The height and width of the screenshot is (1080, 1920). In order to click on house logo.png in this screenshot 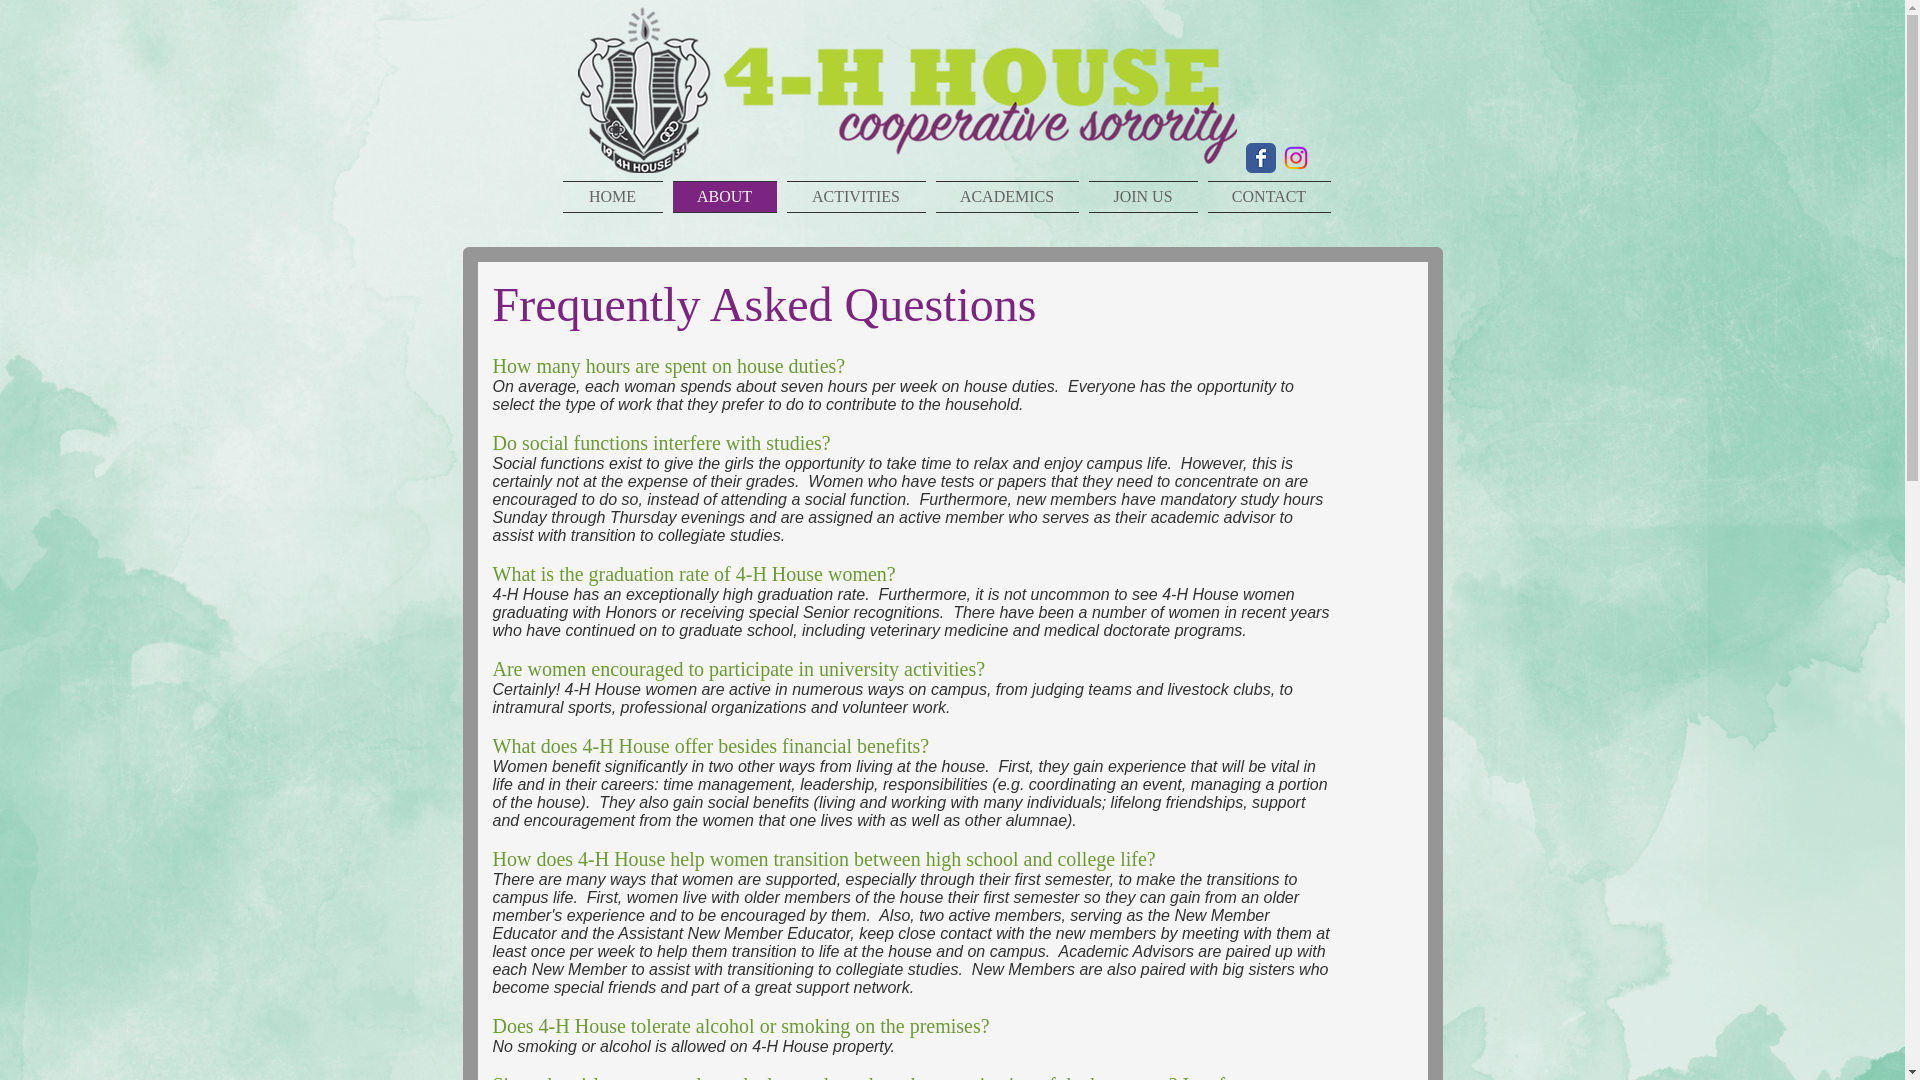, I will do `click(906, 88)`.